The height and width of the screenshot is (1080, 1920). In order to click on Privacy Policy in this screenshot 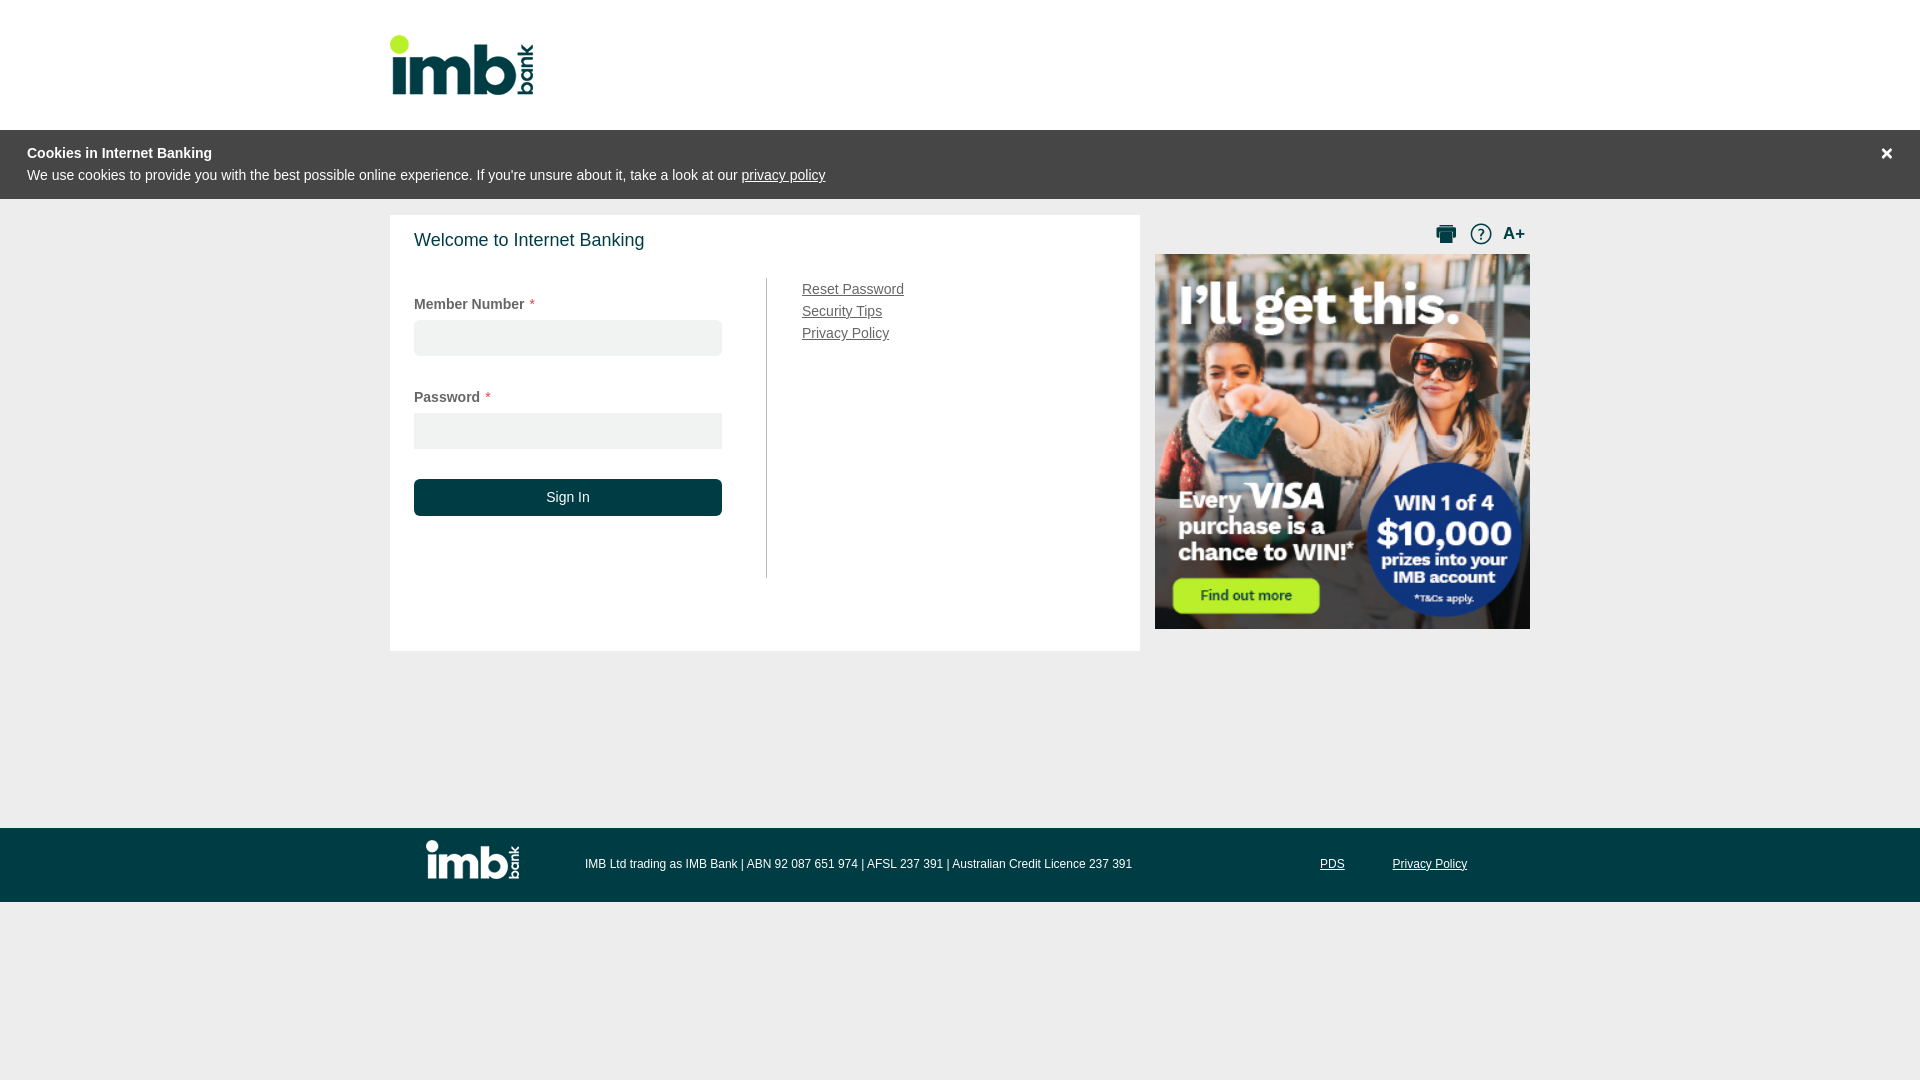, I will do `click(1430, 864)`.